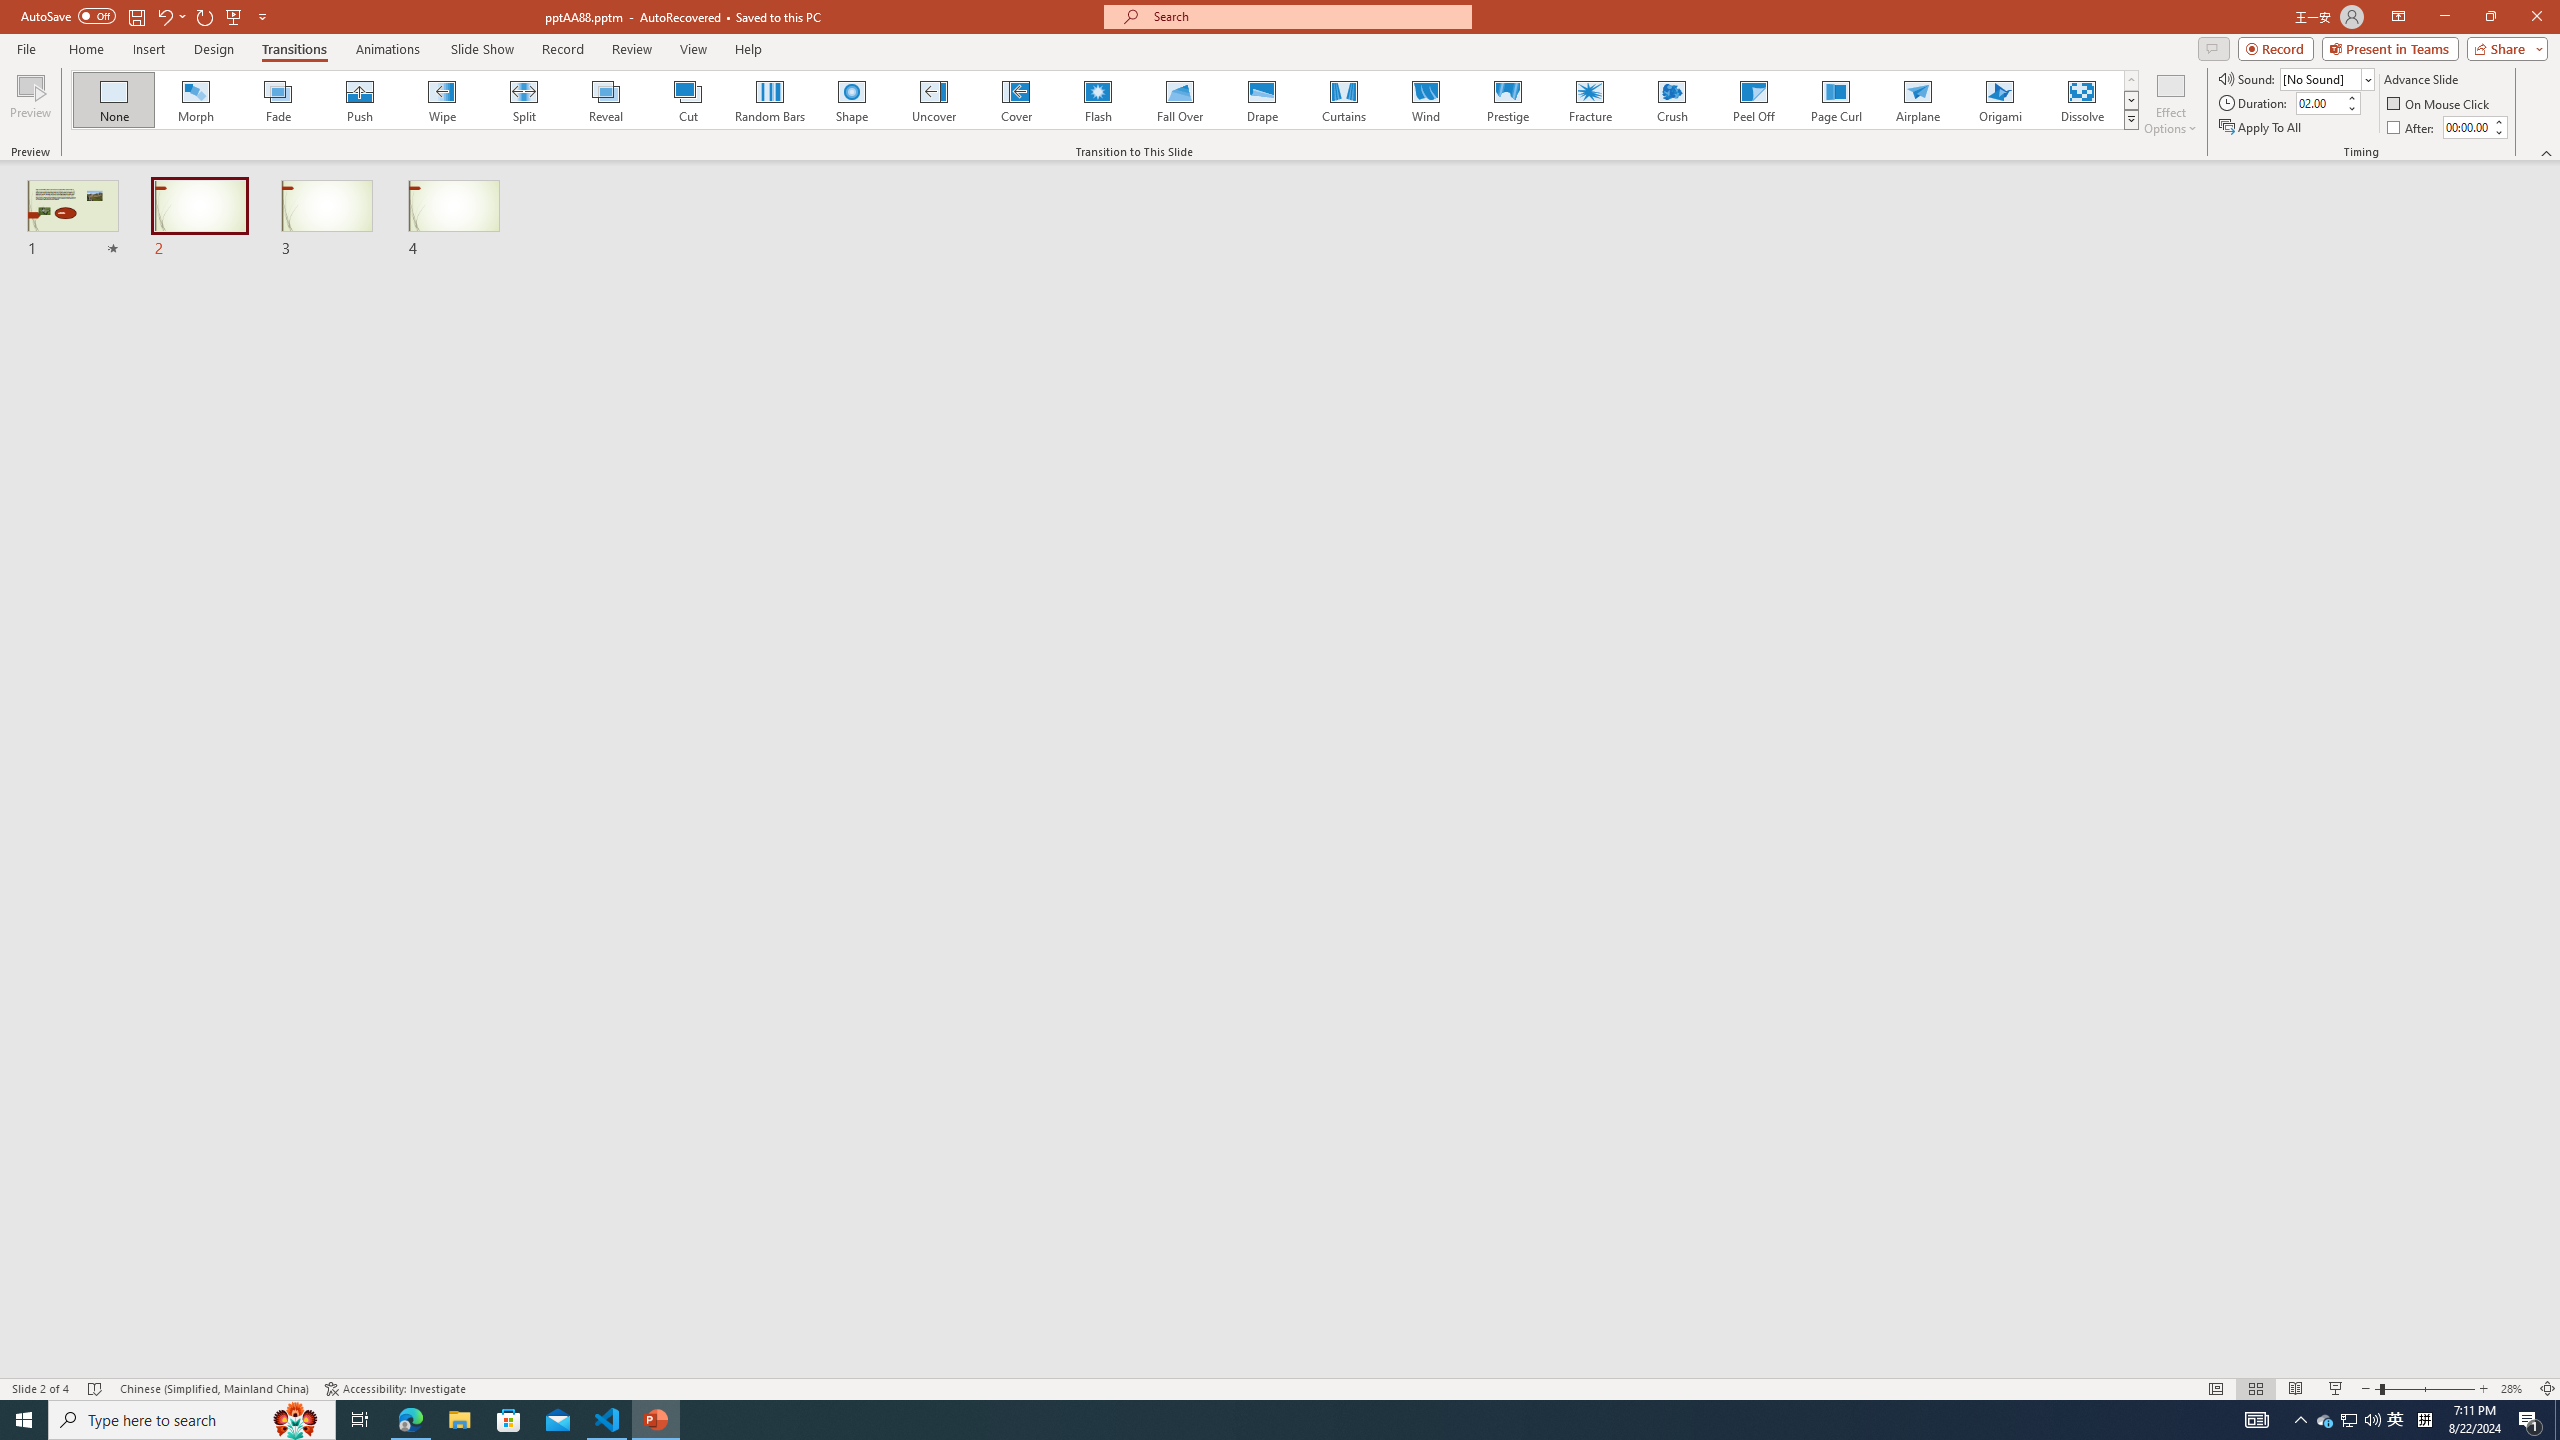 The width and height of the screenshot is (2560, 1440). I want to click on Effect Options, so click(2170, 103).